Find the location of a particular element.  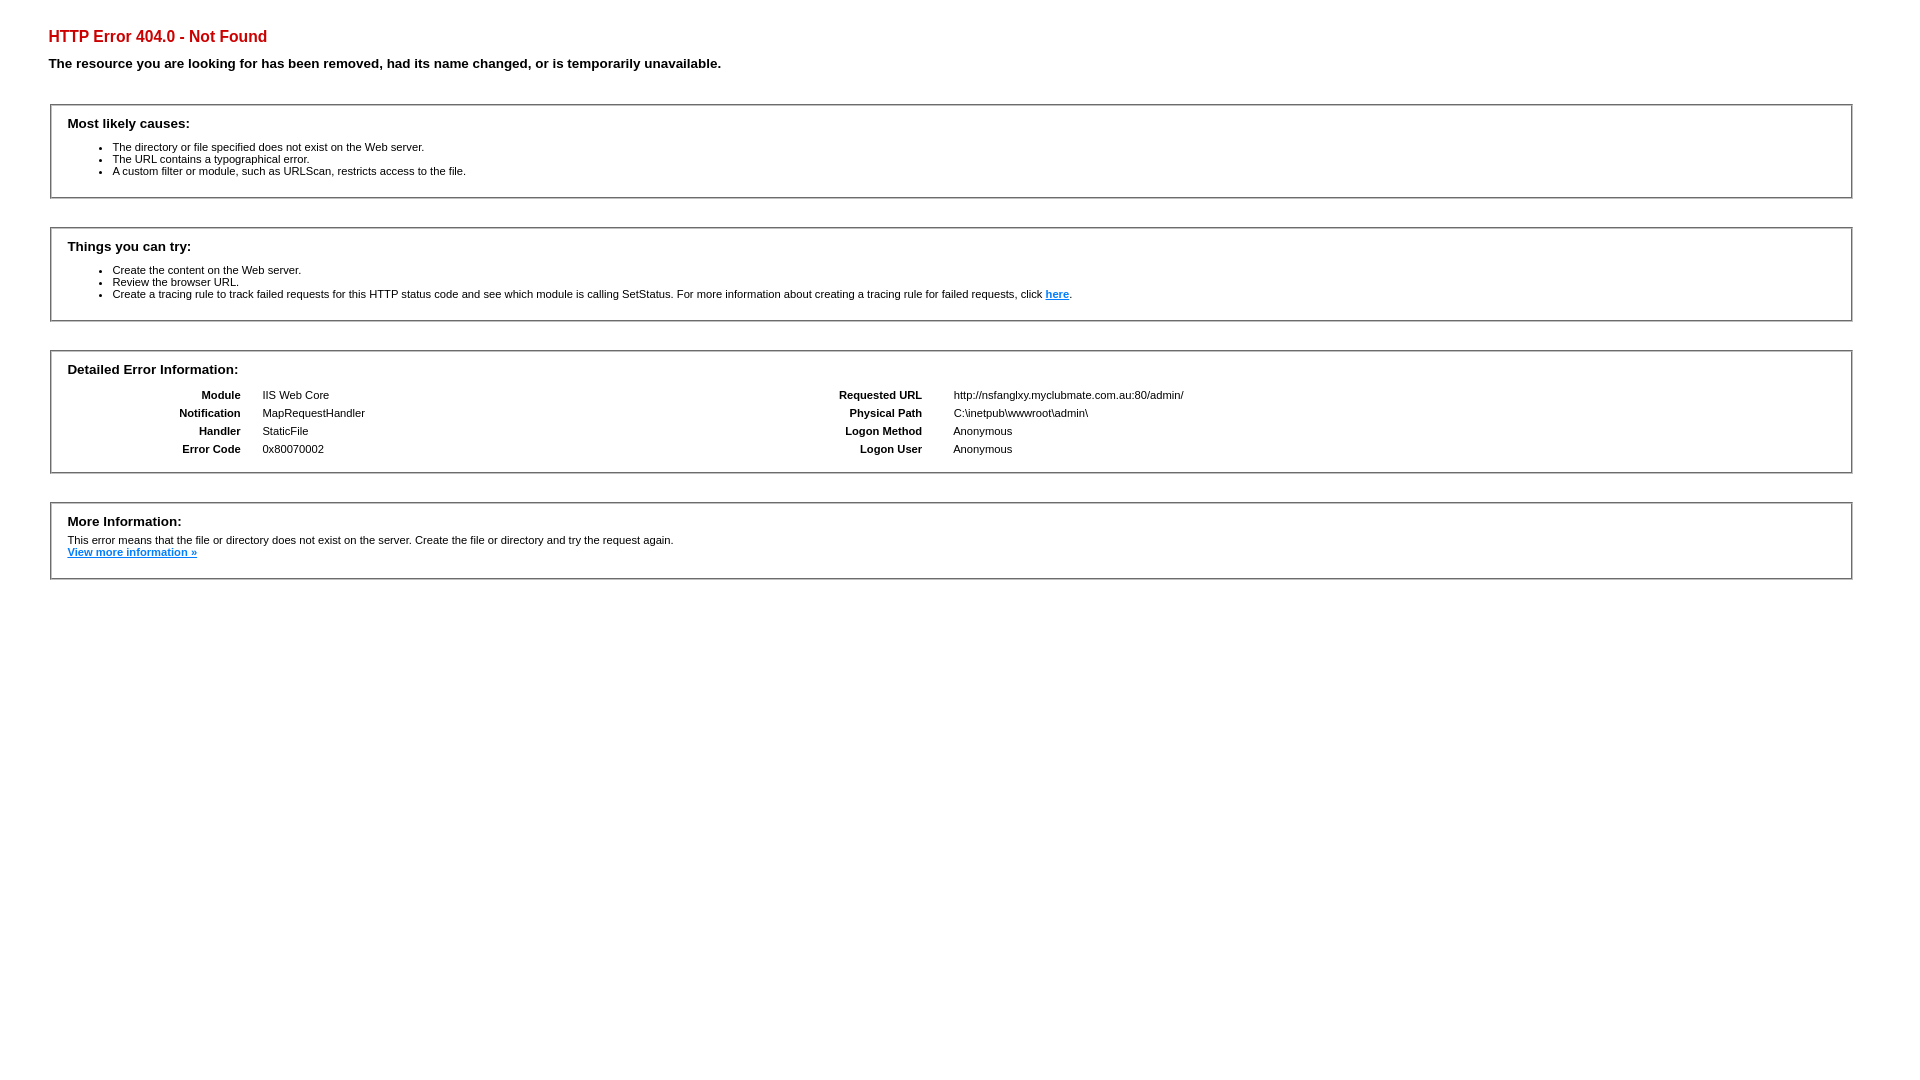

here is located at coordinates (1058, 294).